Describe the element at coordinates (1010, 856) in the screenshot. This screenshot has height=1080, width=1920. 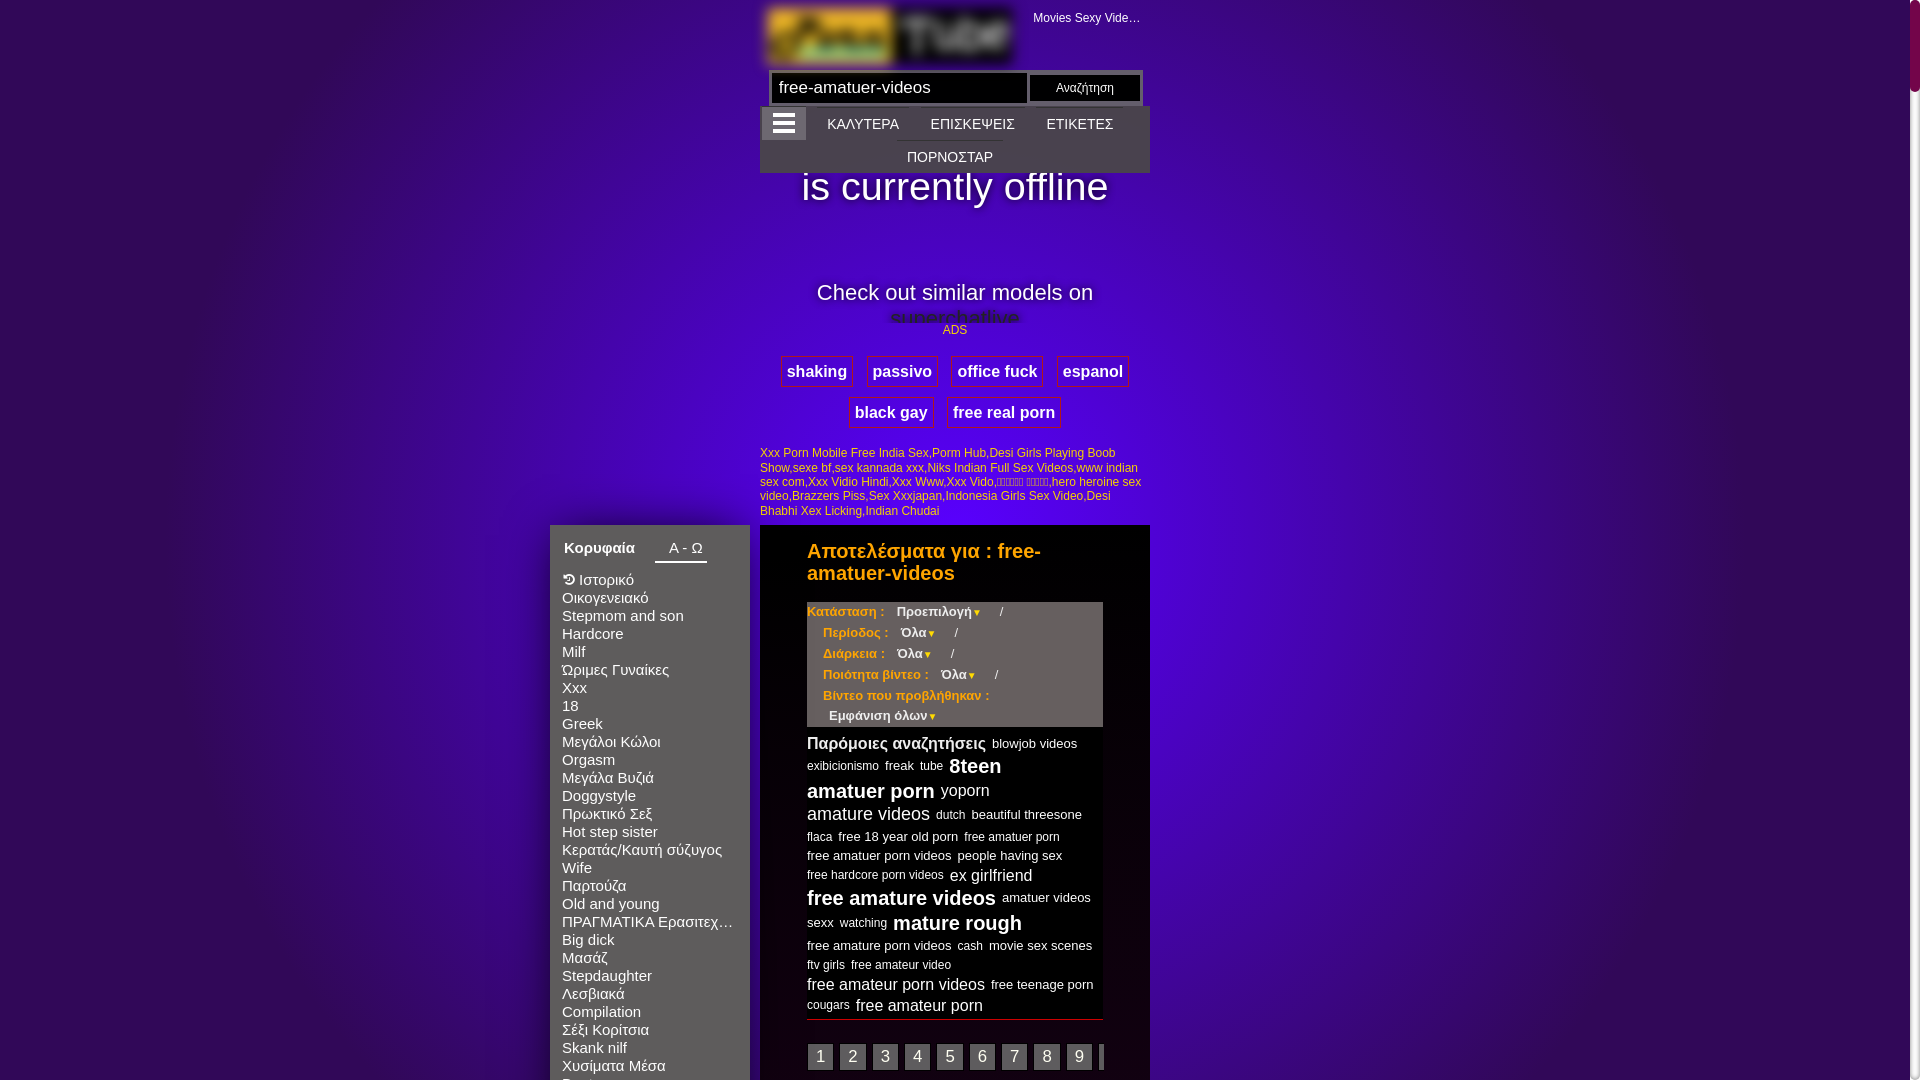
I see `people having sex` at that location.